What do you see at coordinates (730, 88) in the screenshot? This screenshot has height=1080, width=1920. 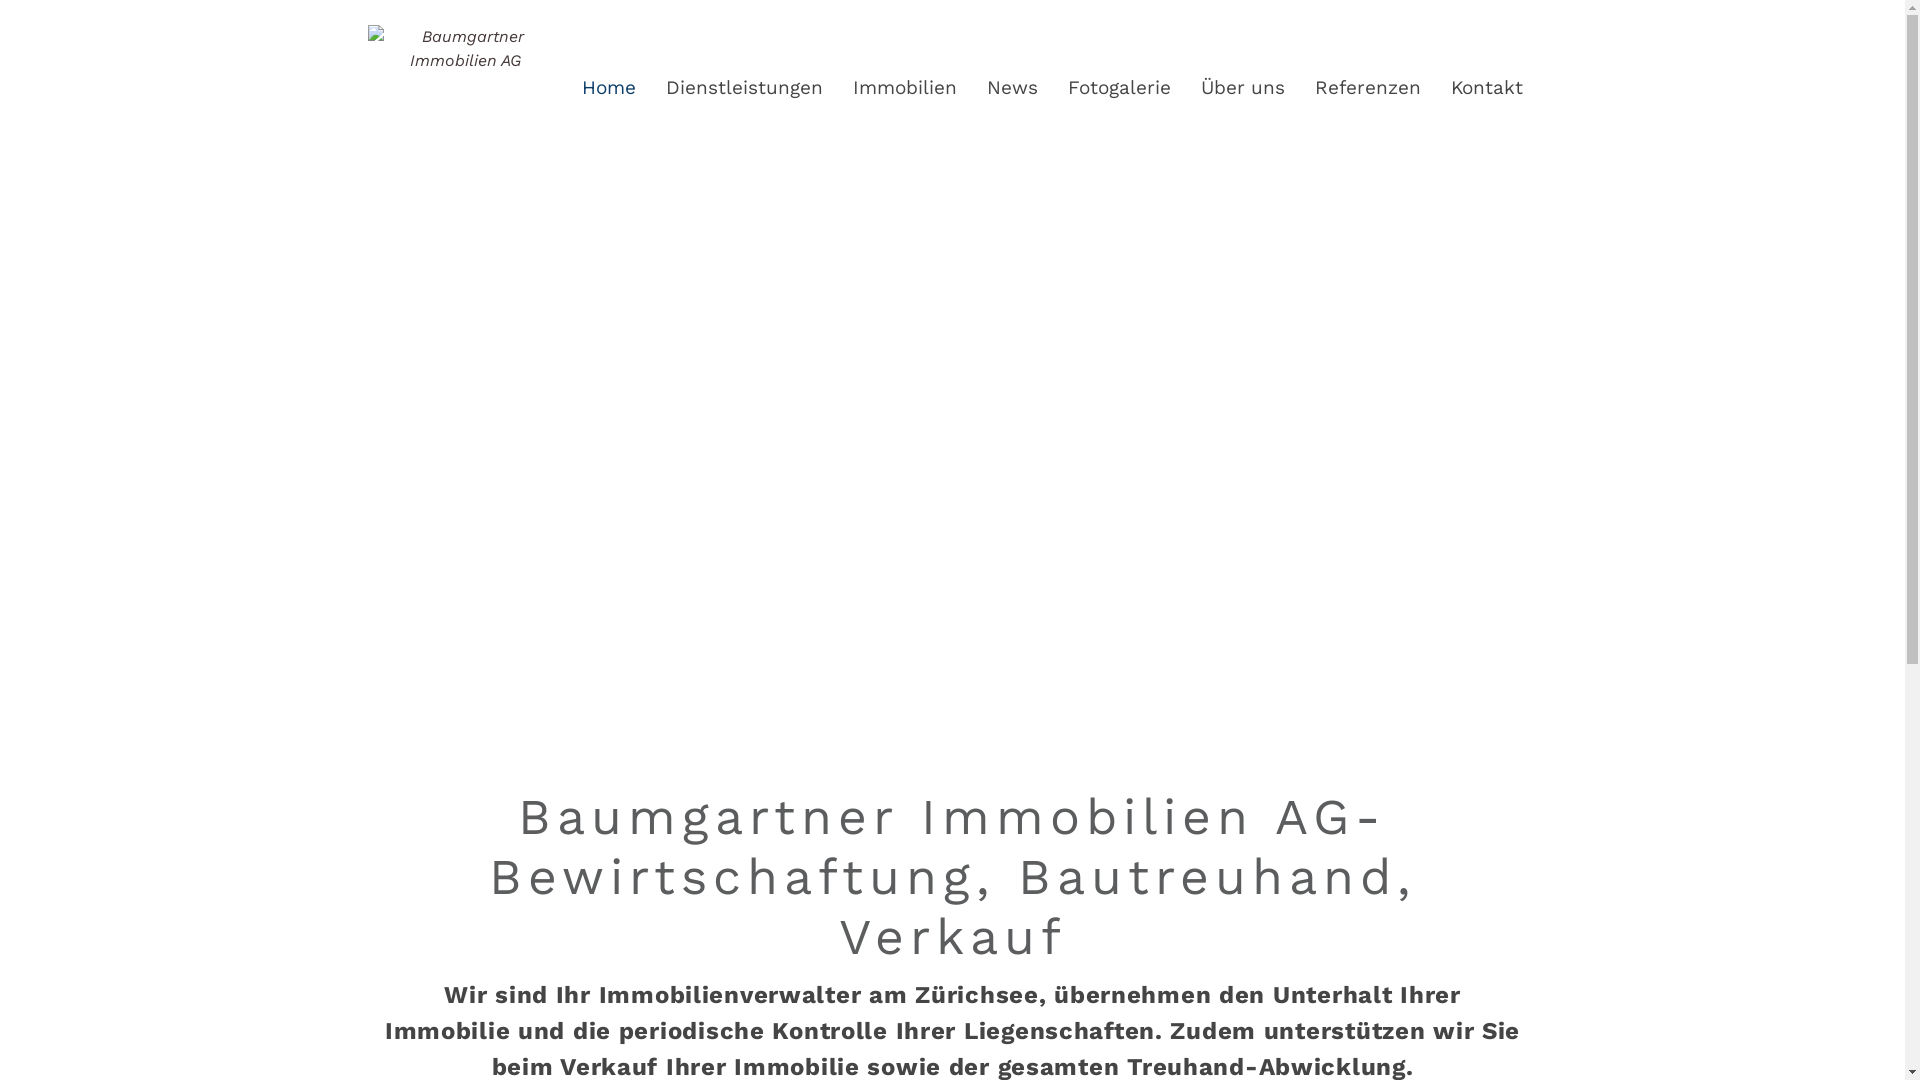 I see `Dienstleistungen` at bounding box center [730, 88].